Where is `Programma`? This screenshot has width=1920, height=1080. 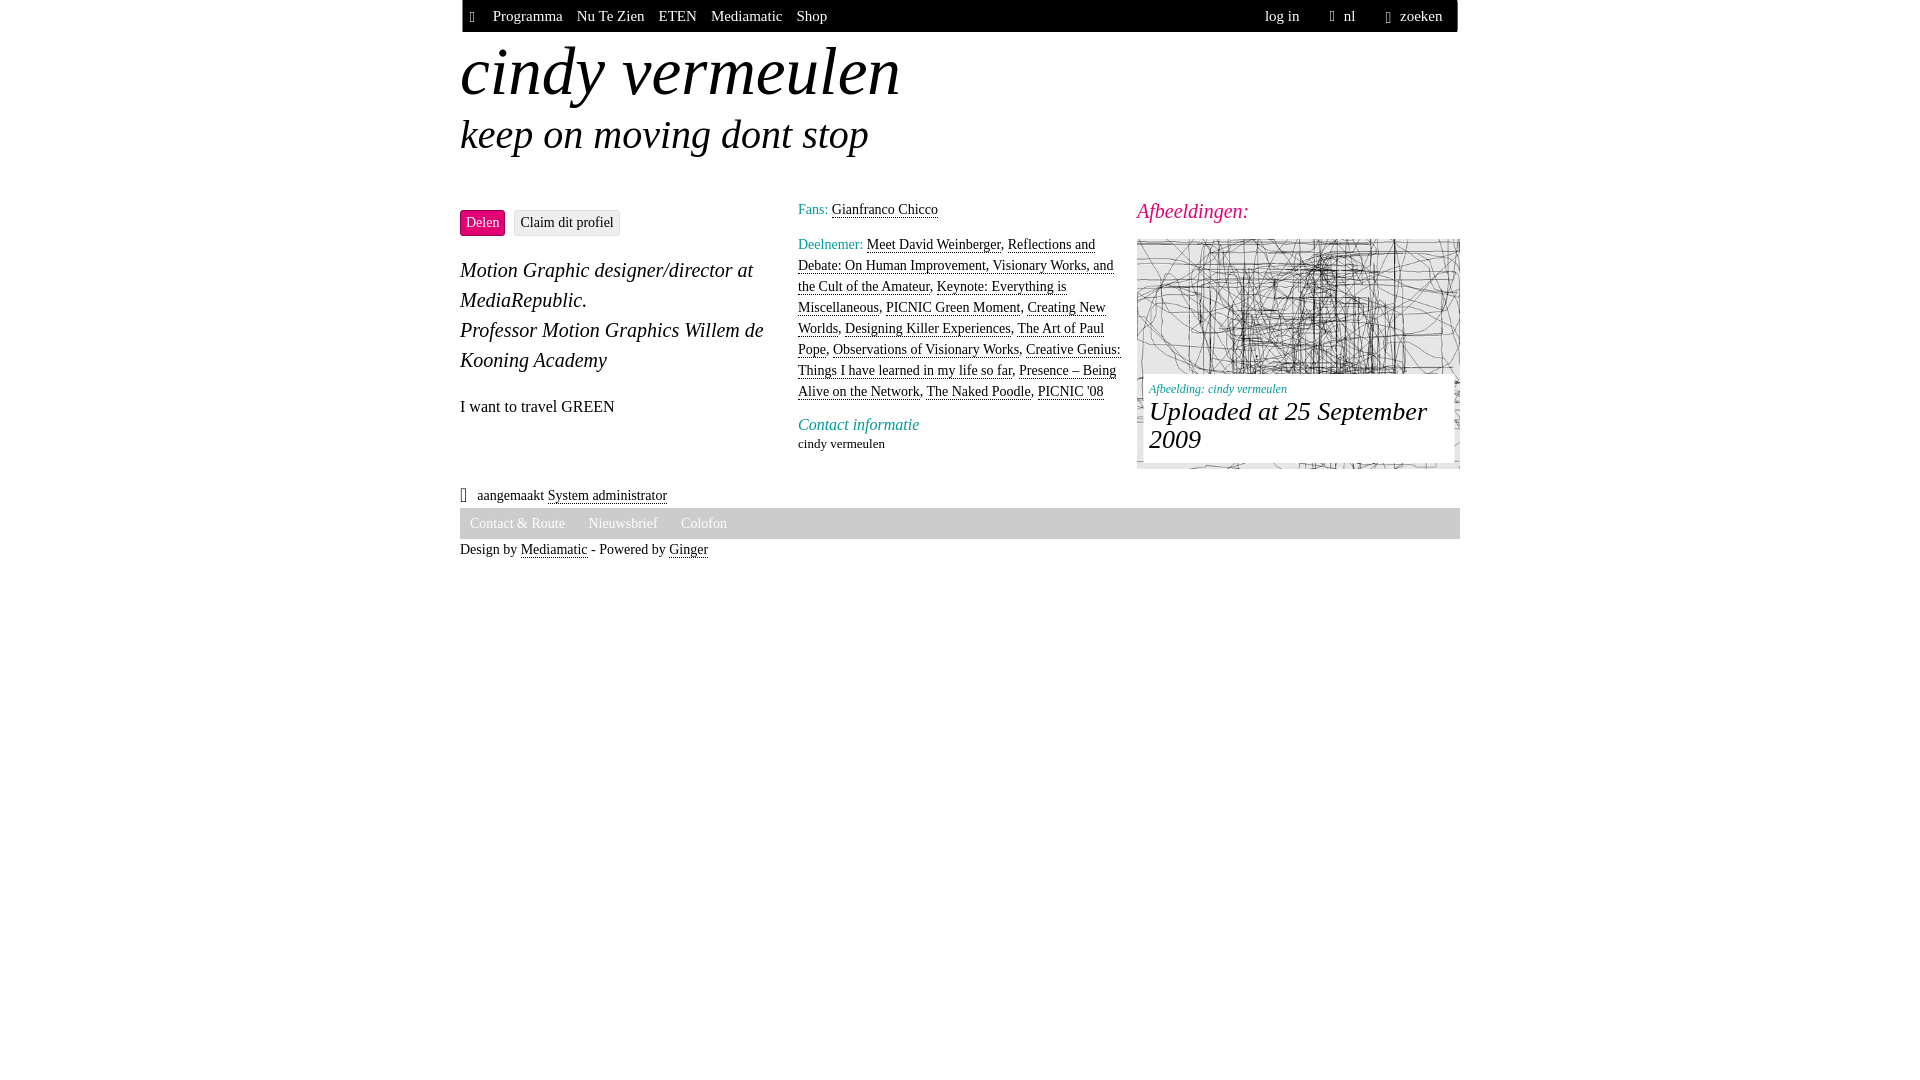
Programma is located at coordinates (528, 16).